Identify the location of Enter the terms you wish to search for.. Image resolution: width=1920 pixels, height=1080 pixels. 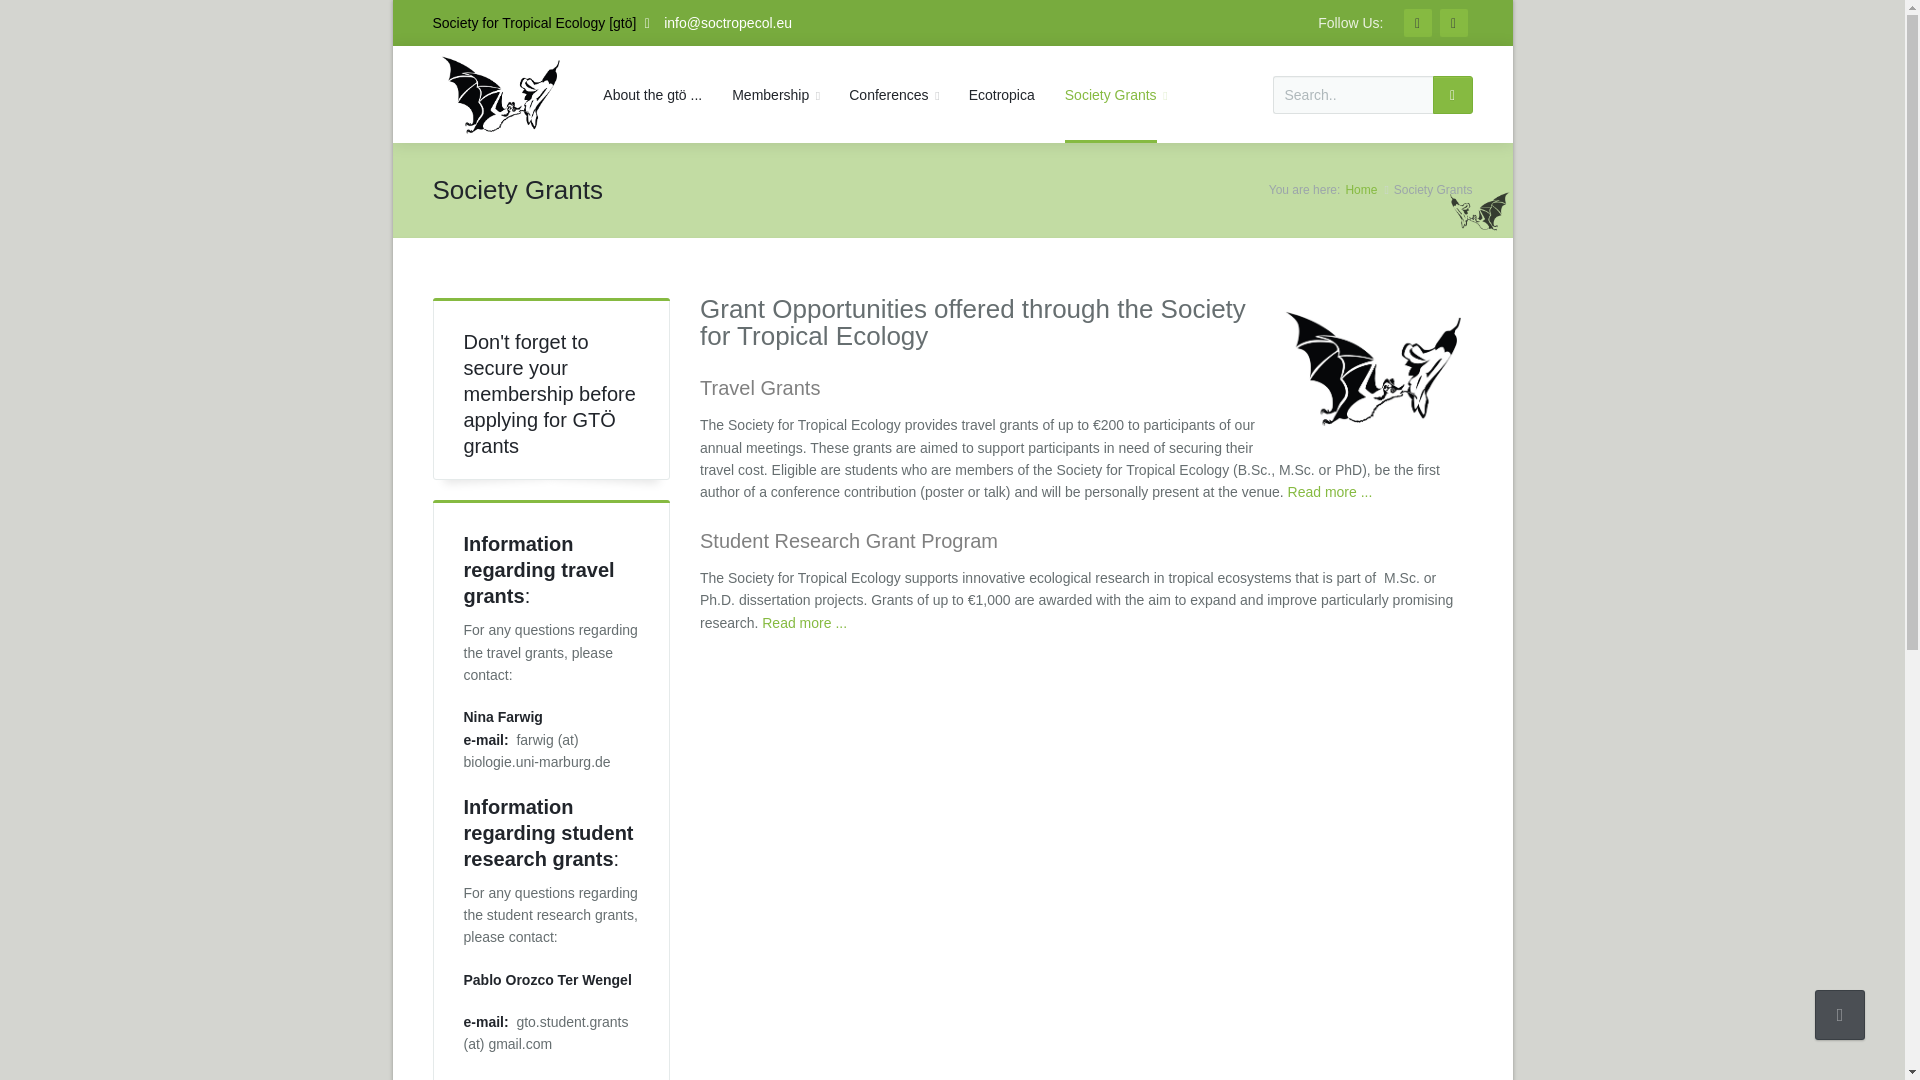
(1352, 94).